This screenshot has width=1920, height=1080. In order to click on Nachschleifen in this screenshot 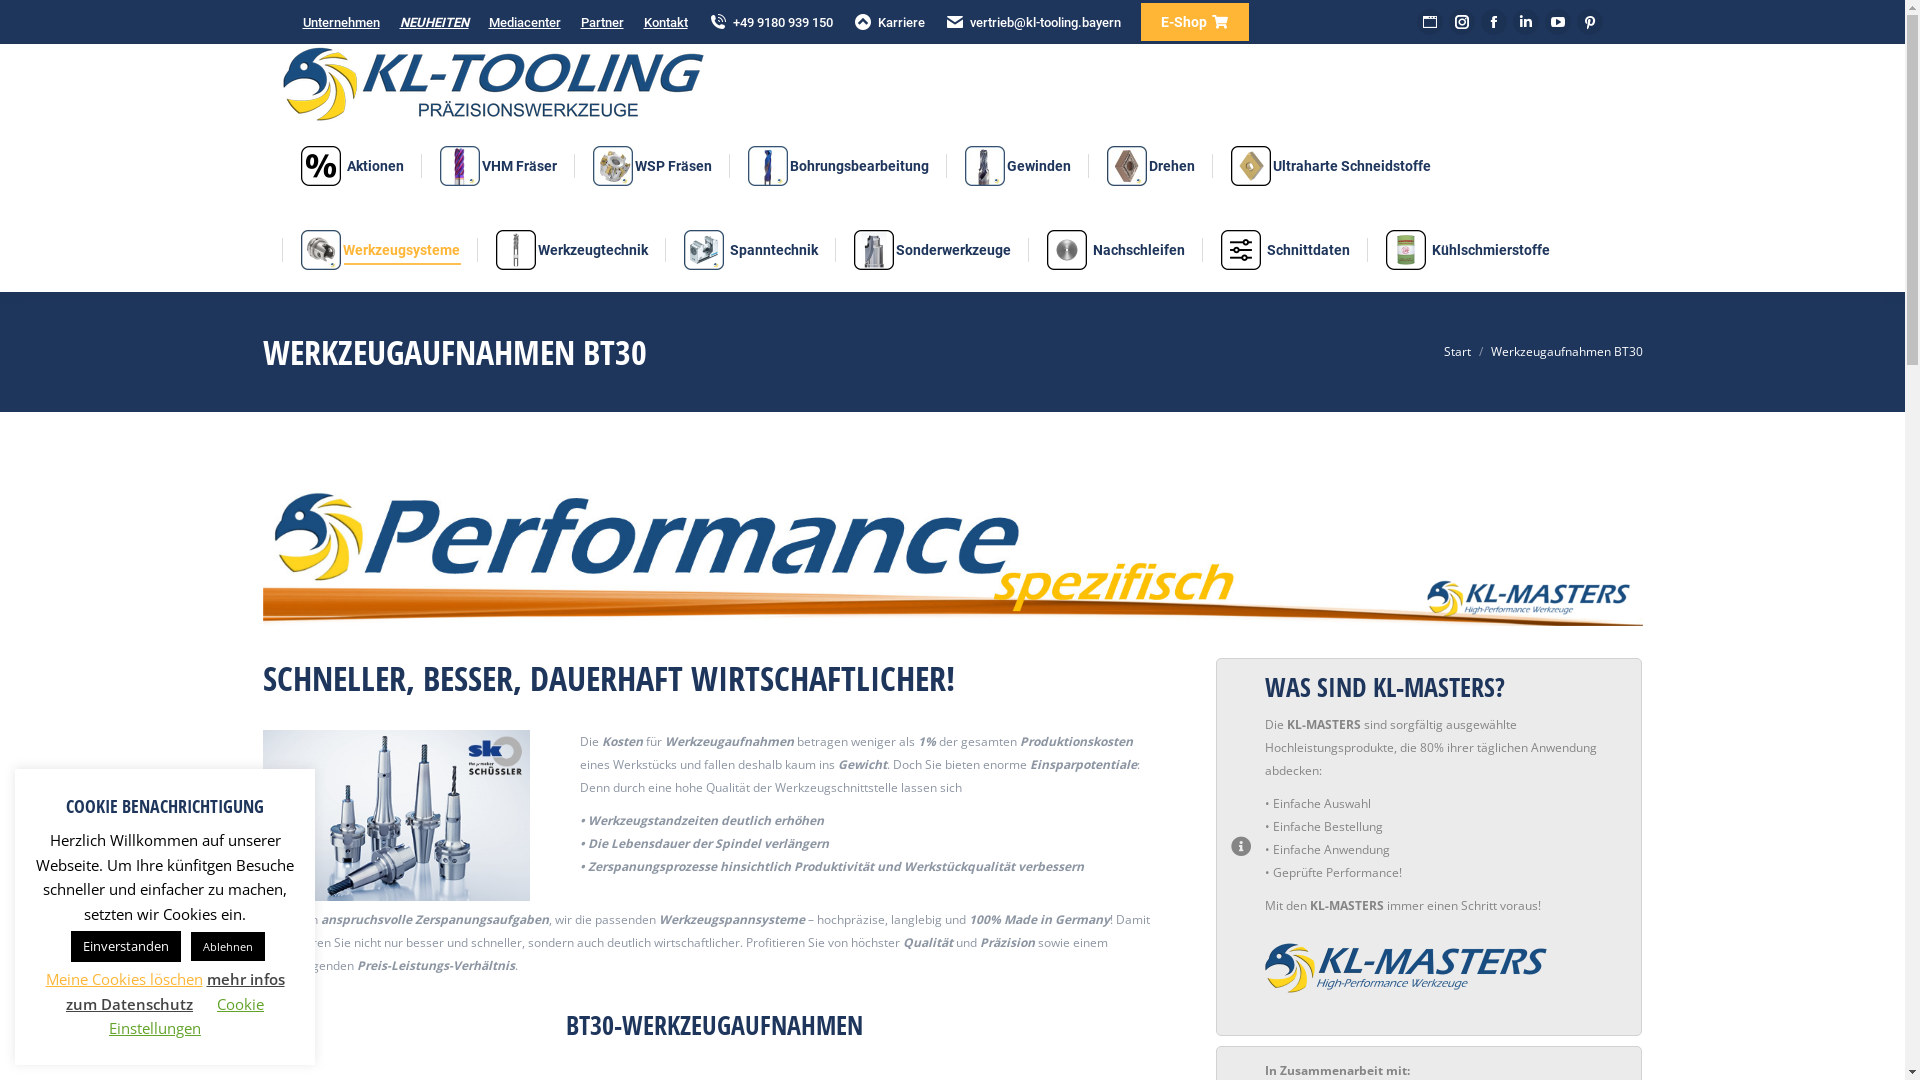, I will do `click(1115, 250)`.